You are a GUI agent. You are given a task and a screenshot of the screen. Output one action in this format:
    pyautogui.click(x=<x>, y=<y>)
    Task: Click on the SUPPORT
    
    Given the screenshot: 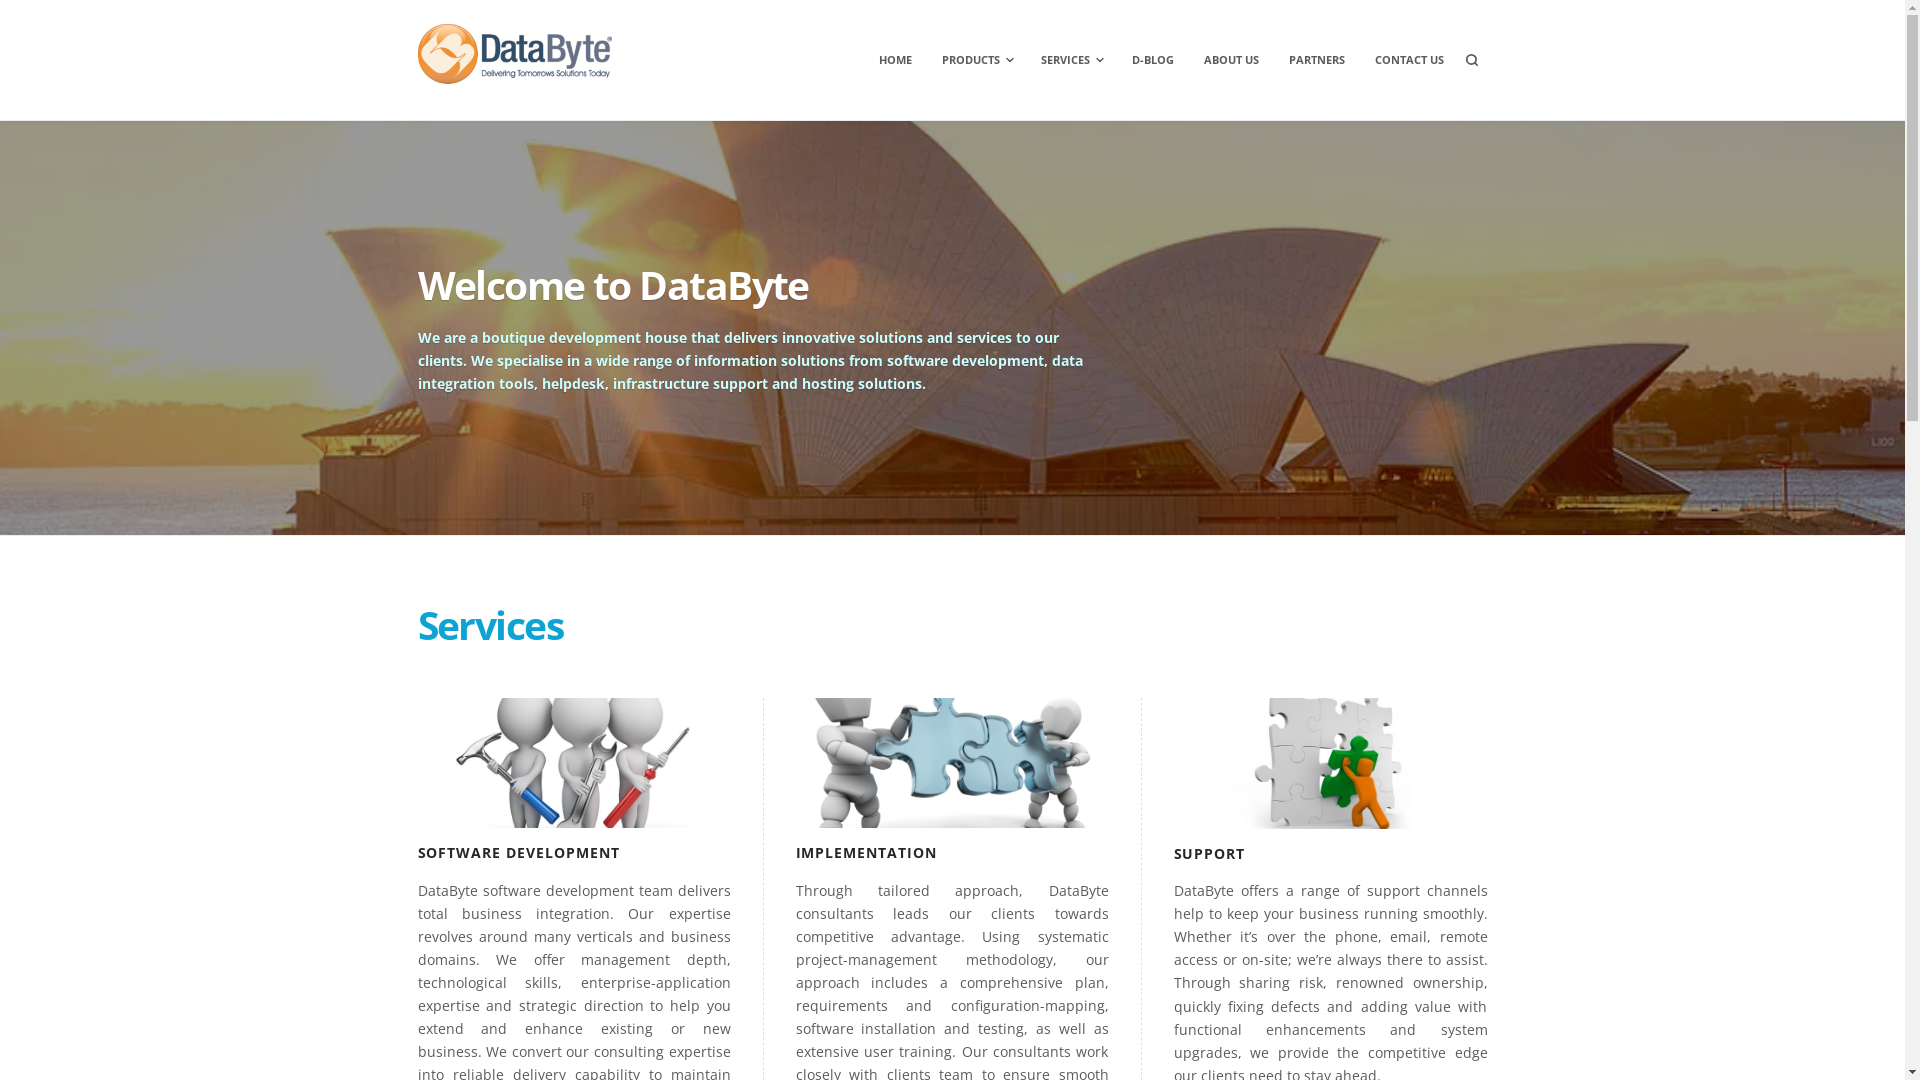 What is the action you would take?
    pyautogui.click(x=1210, y=854)
    